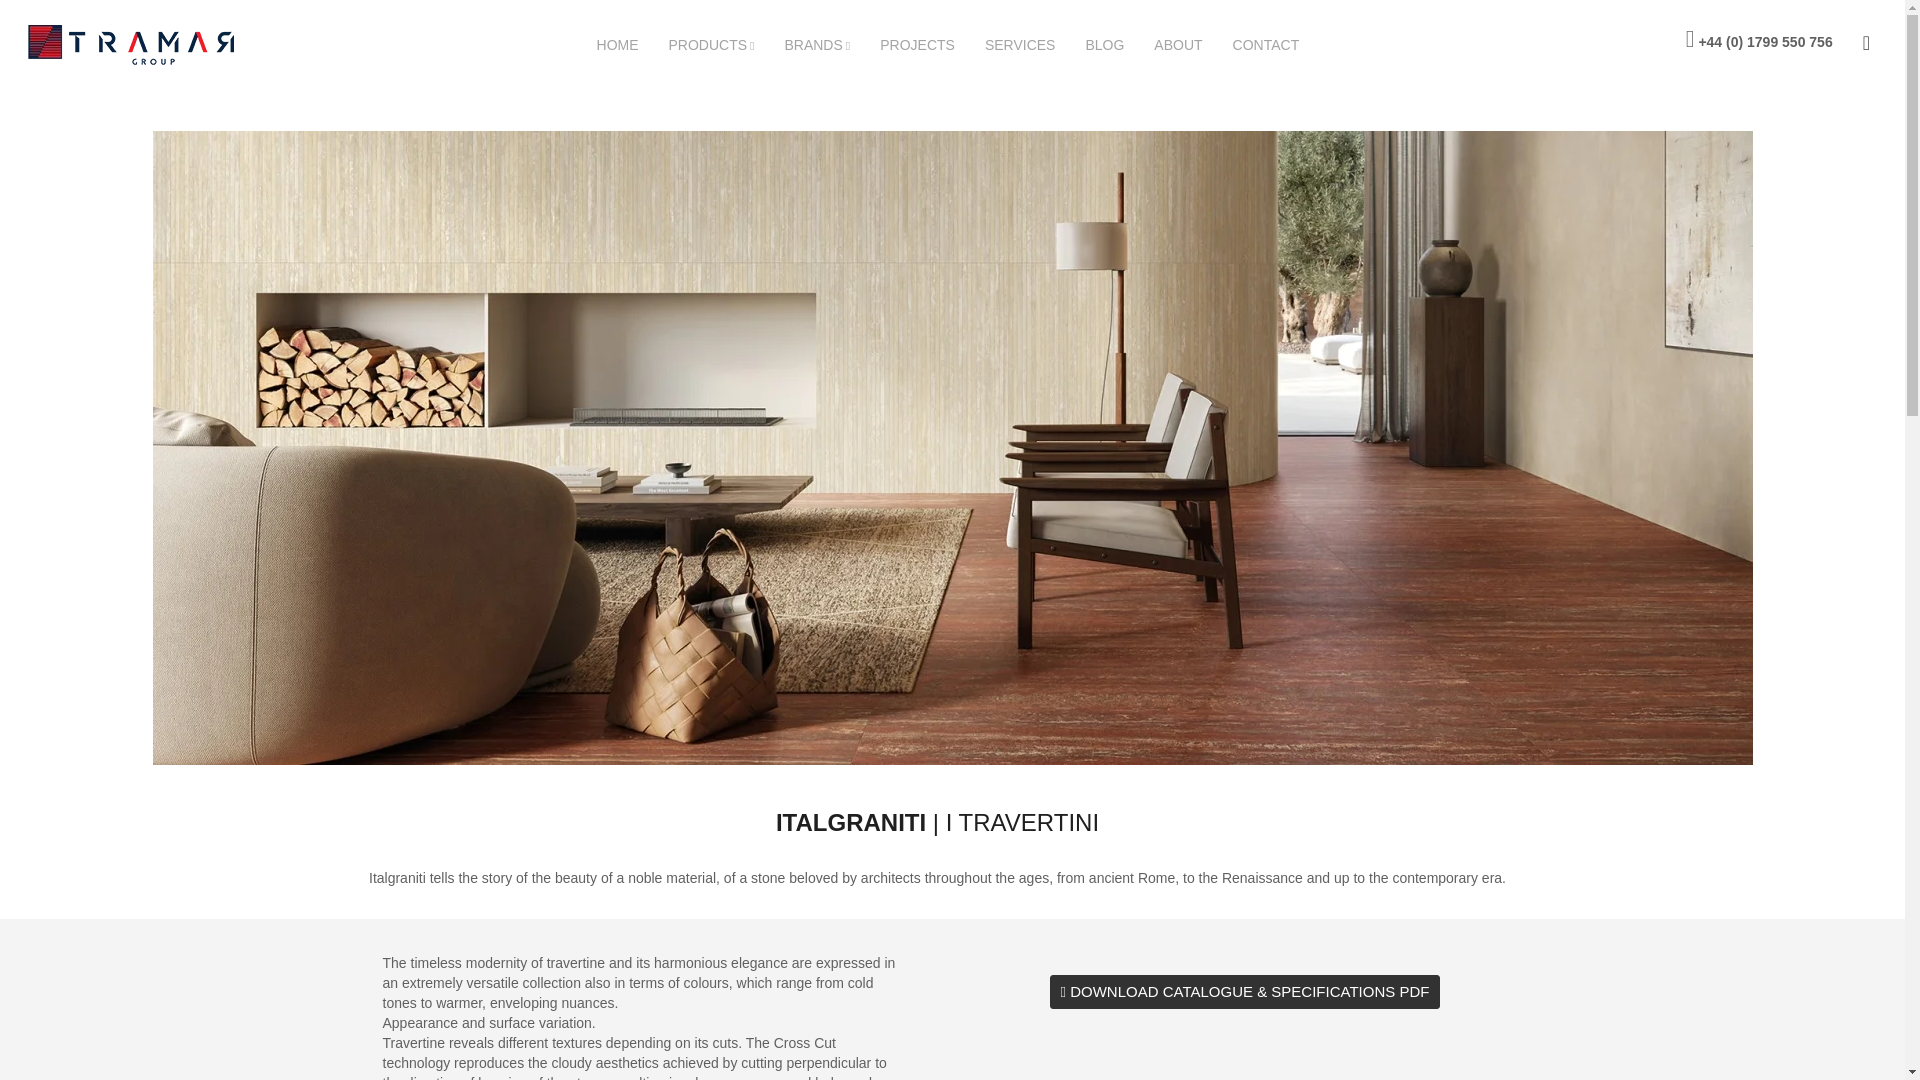  What do you see at coordinates (1035, 44) in the screenshot?
I see `SERVICES` at bounding box center [1035, 44].